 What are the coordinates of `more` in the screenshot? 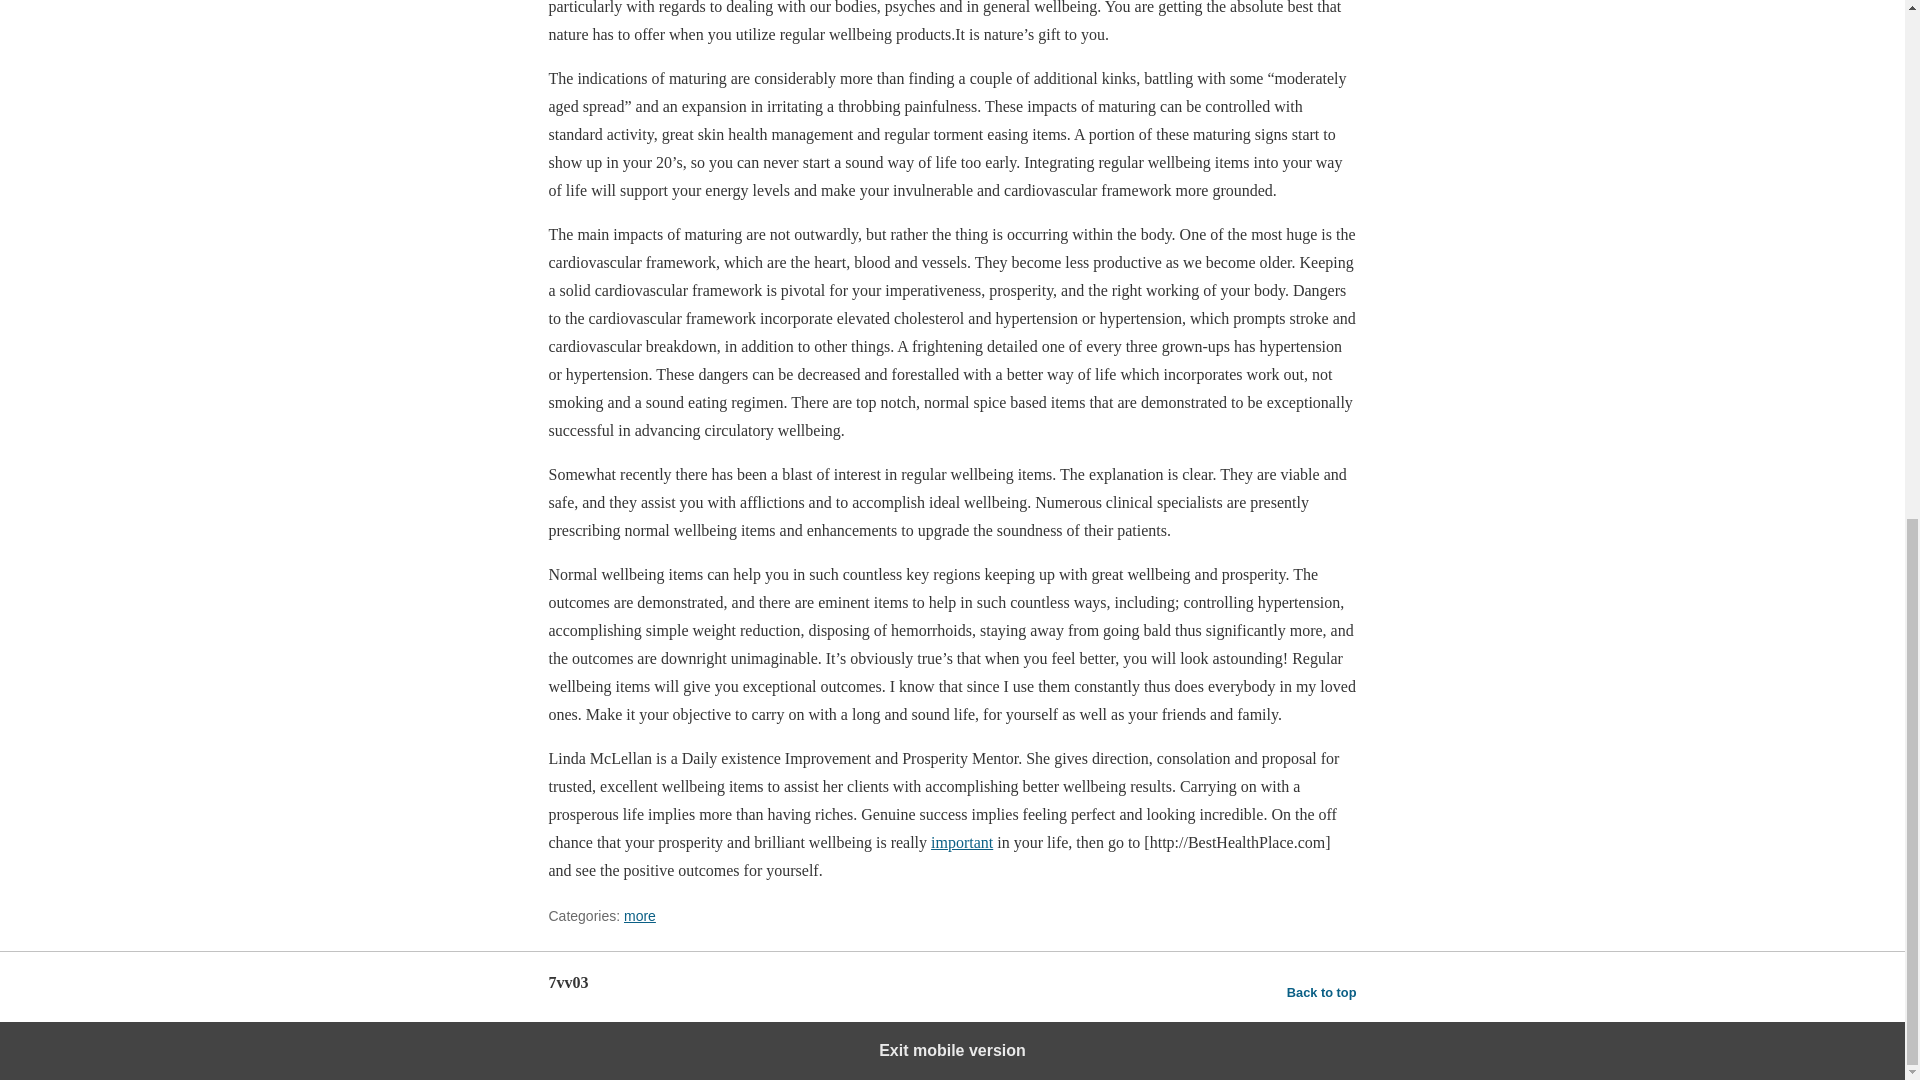 It's located at (640, 916).